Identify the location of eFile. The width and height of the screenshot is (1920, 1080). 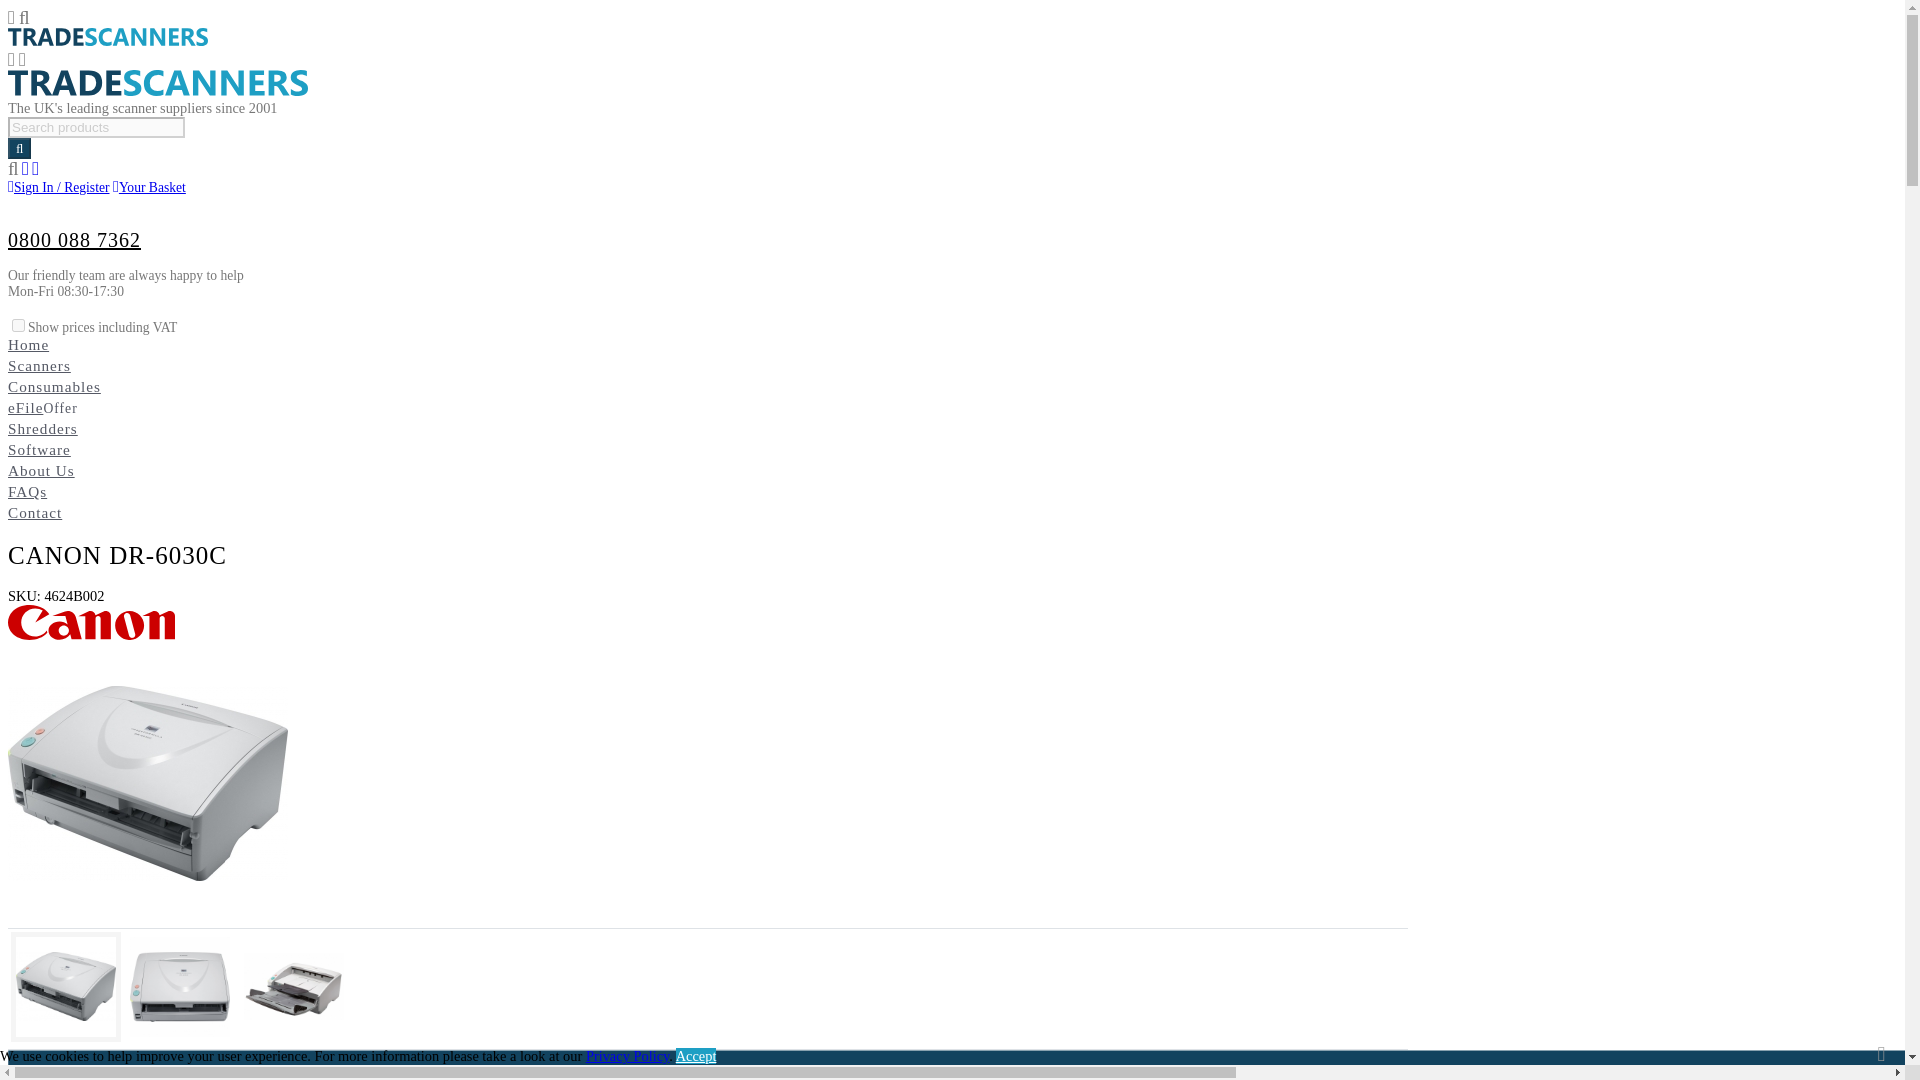
(24, 406).